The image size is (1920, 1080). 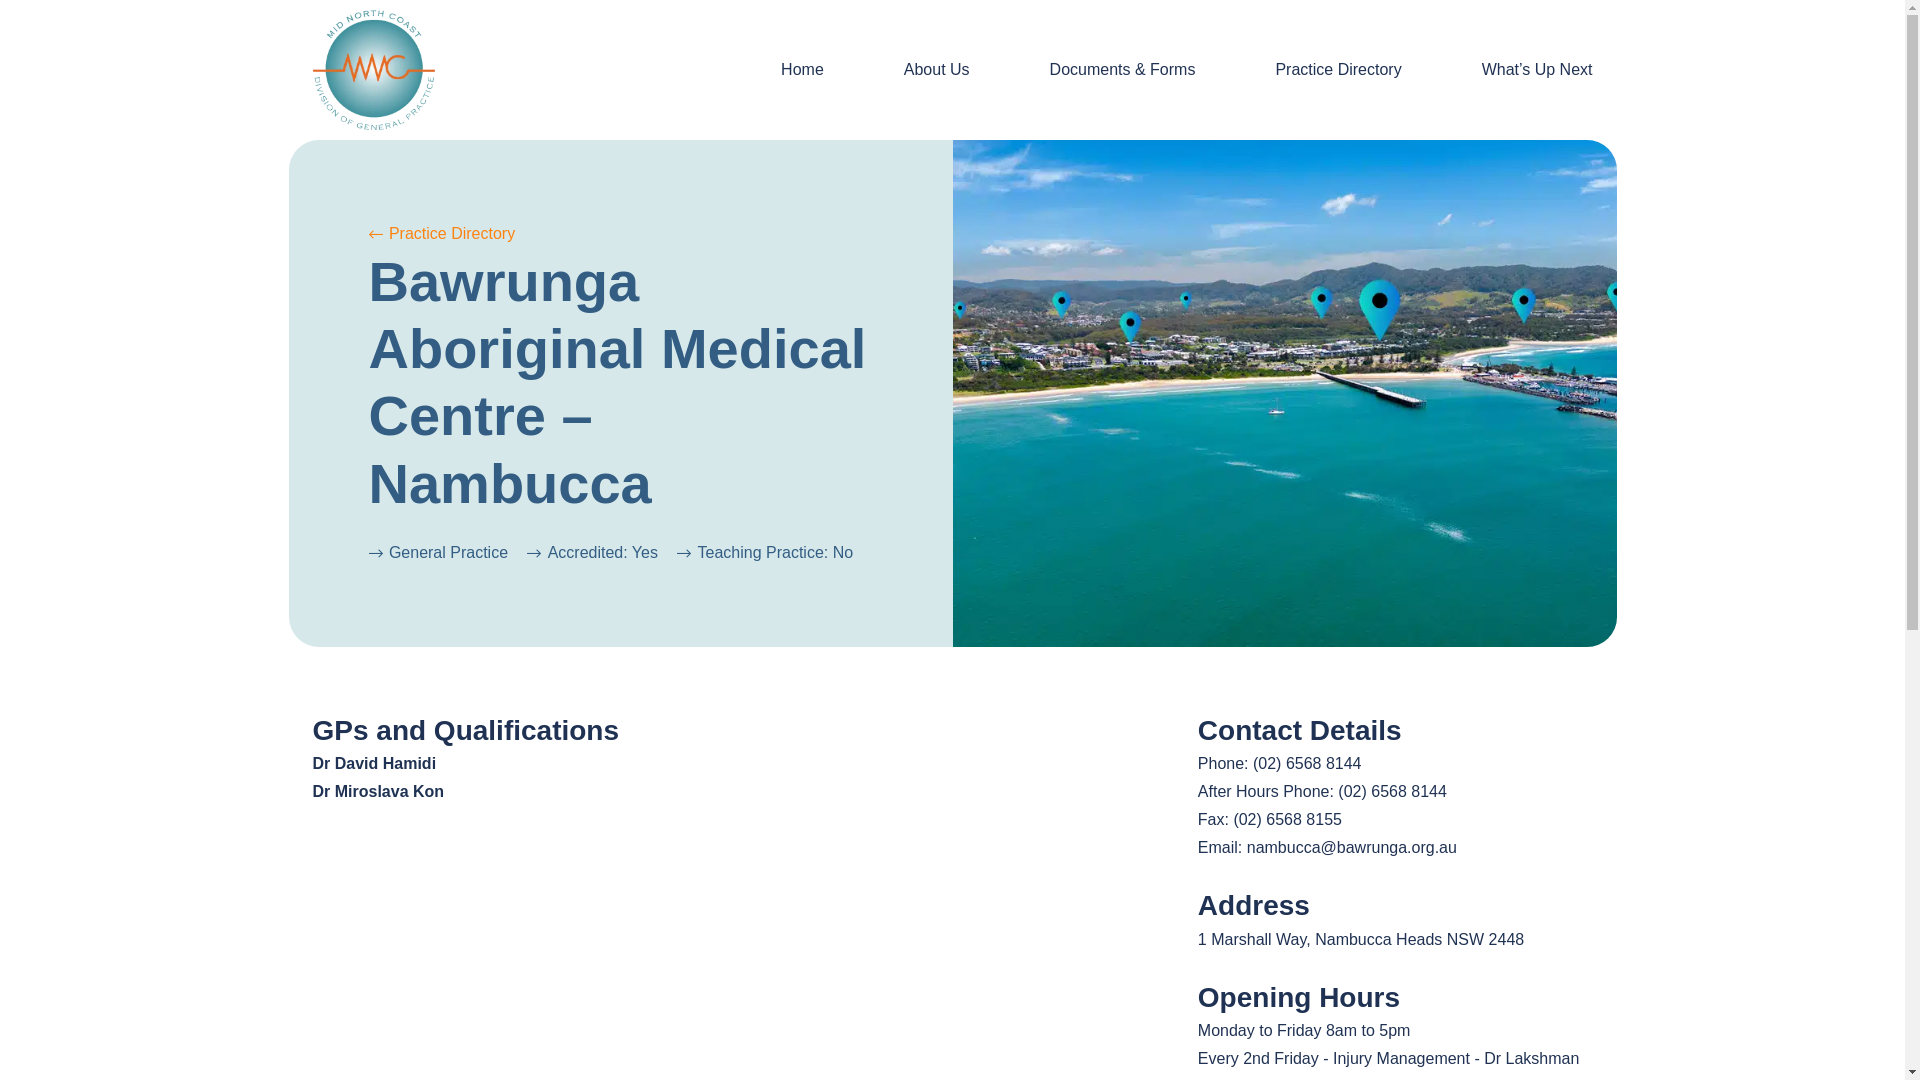 What do you see at coordinates (1352, 848) in the screenshot?
I see `nambucca@bawrunga.org.au` at bounding box center [1352, 848].